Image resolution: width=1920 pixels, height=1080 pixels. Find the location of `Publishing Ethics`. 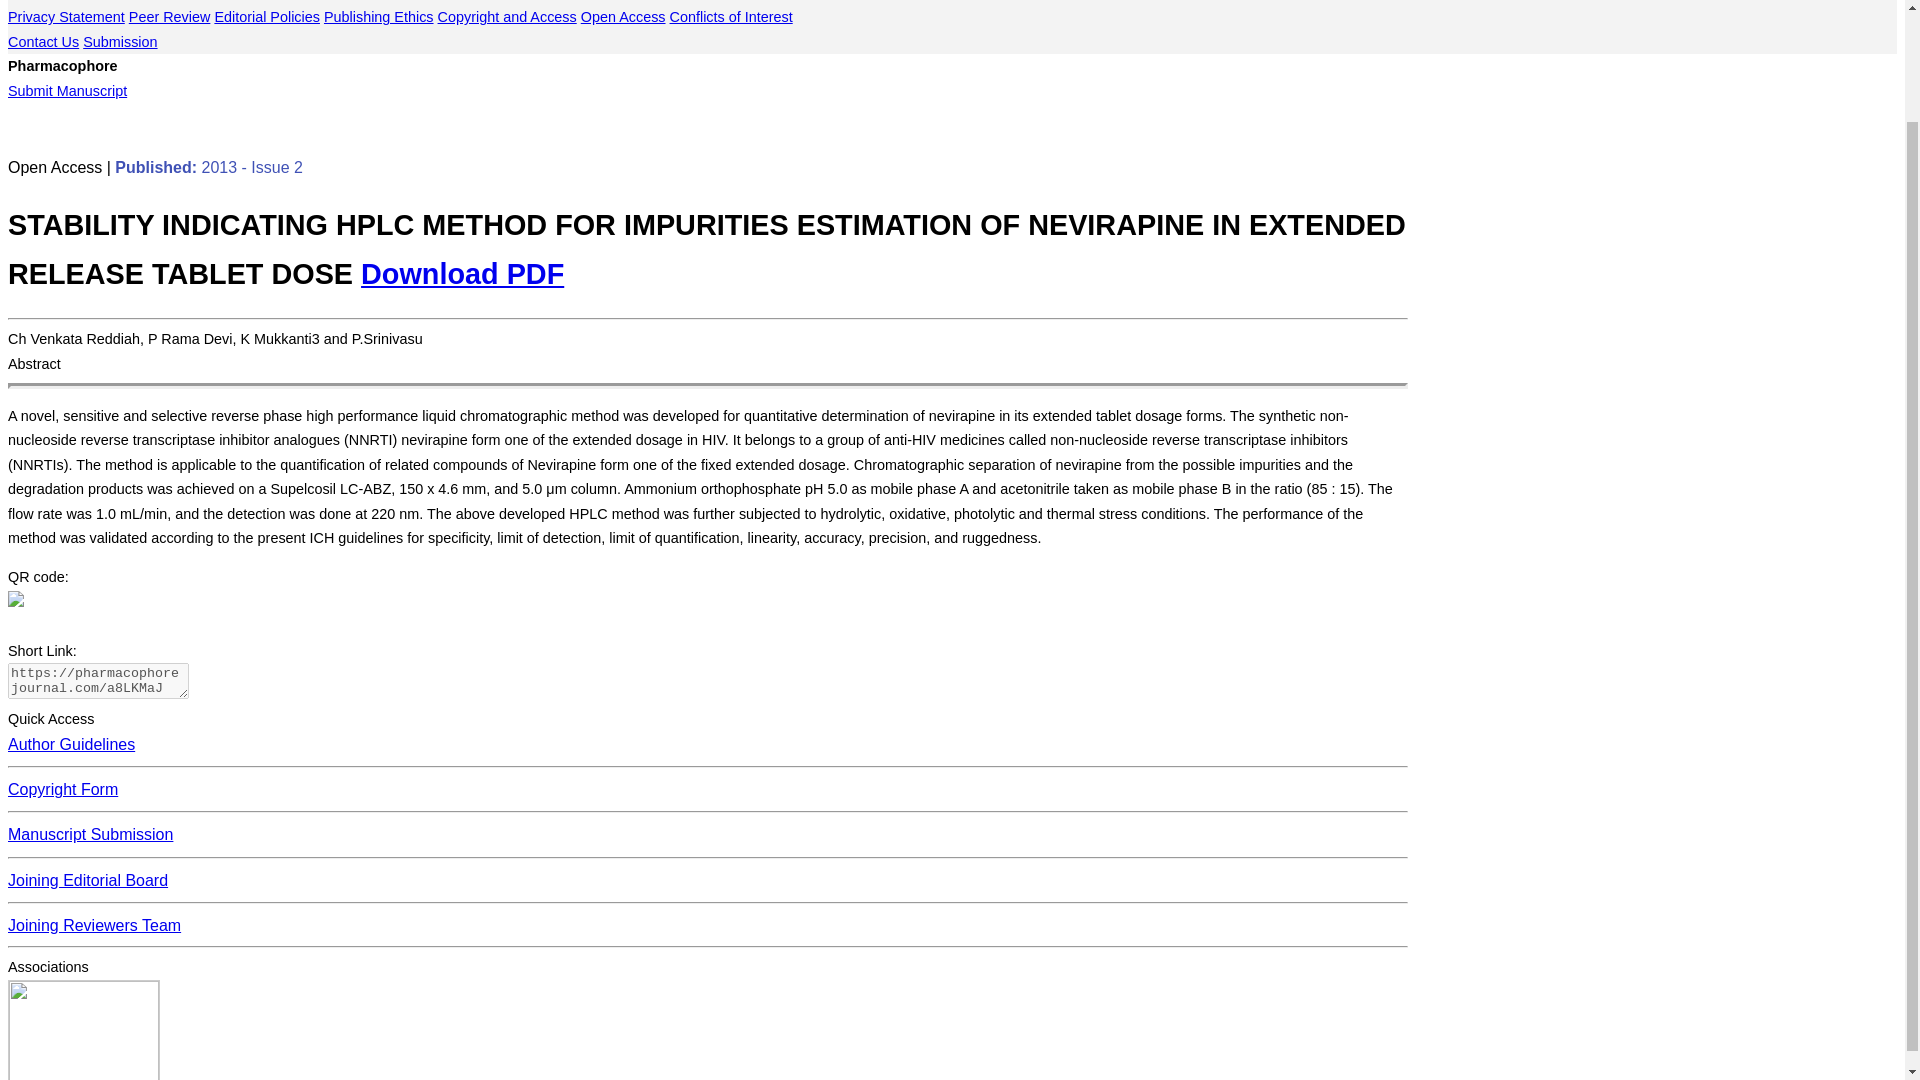

Publishing Ethics is located at coordinates (378, 16).